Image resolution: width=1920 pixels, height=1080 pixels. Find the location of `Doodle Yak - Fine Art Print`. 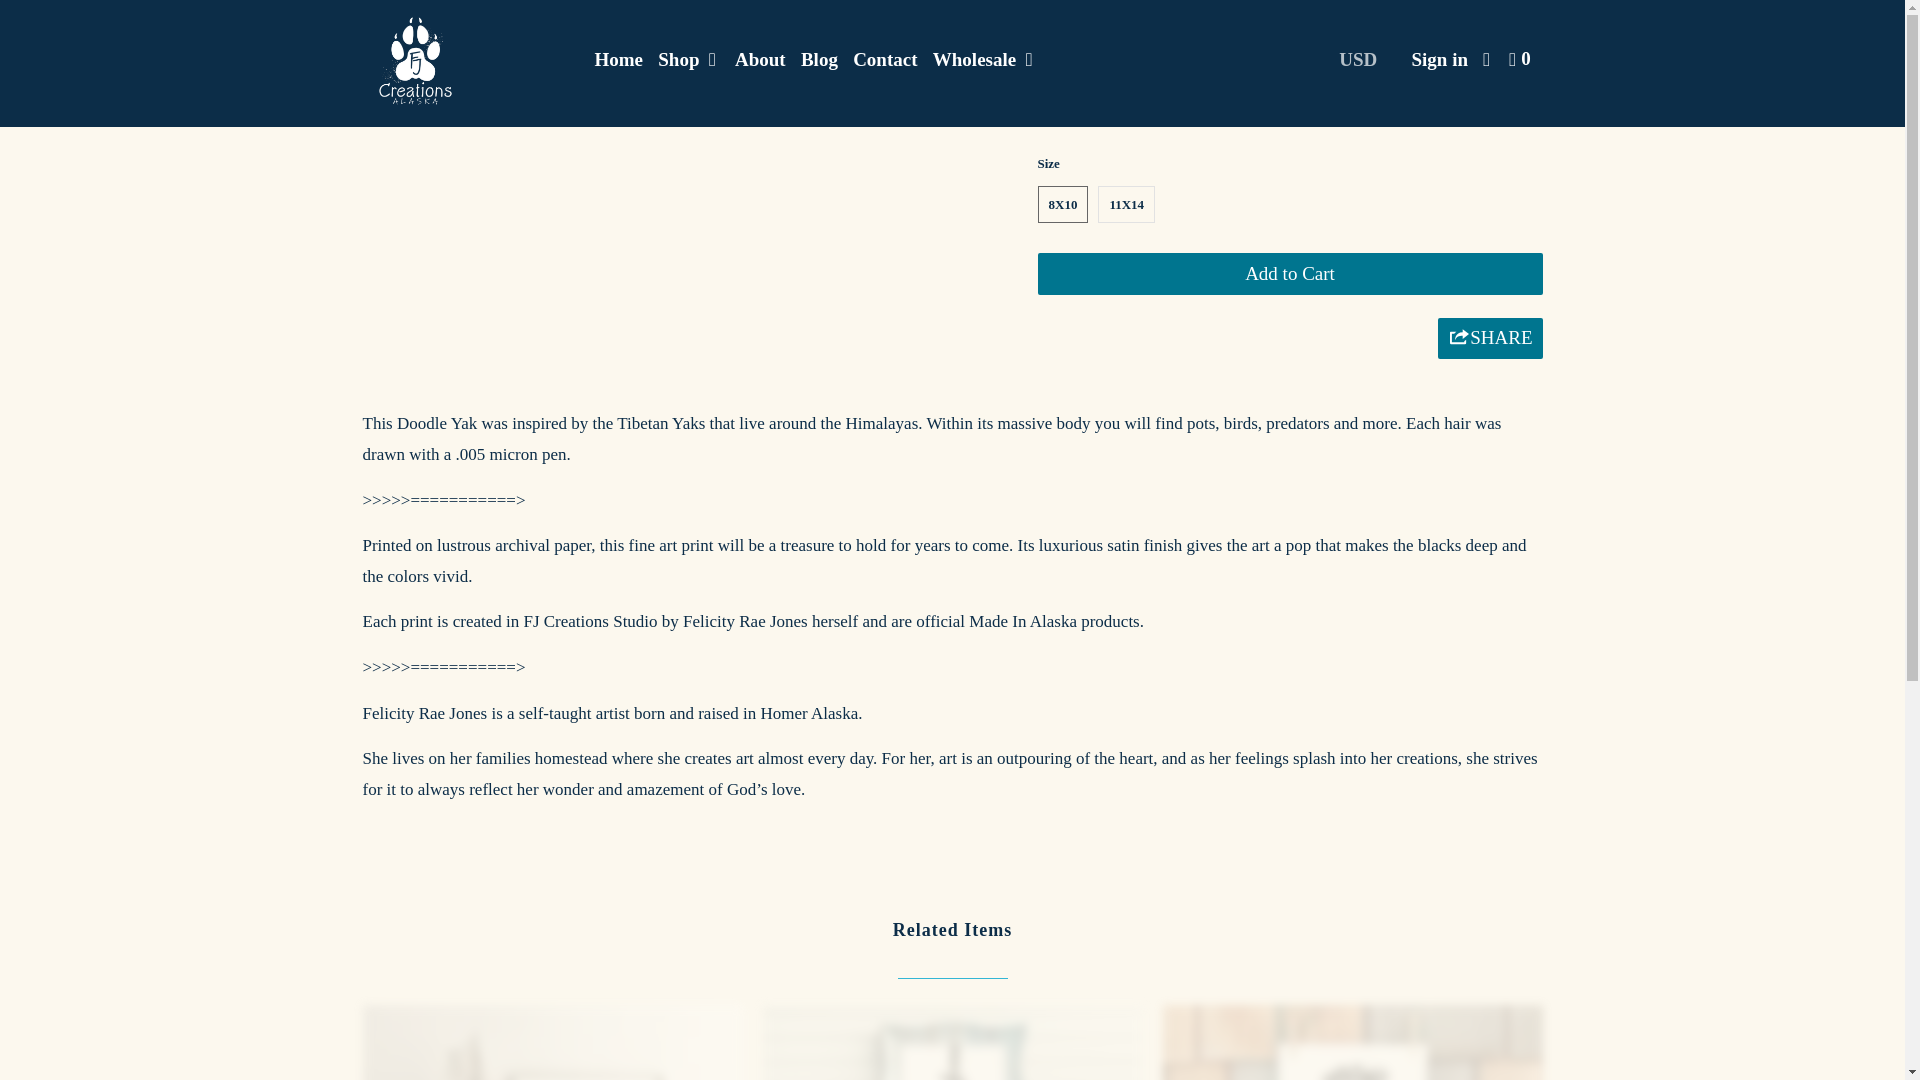

Doodle Yak - Fine Art Print is located at coordinates (690, 36).